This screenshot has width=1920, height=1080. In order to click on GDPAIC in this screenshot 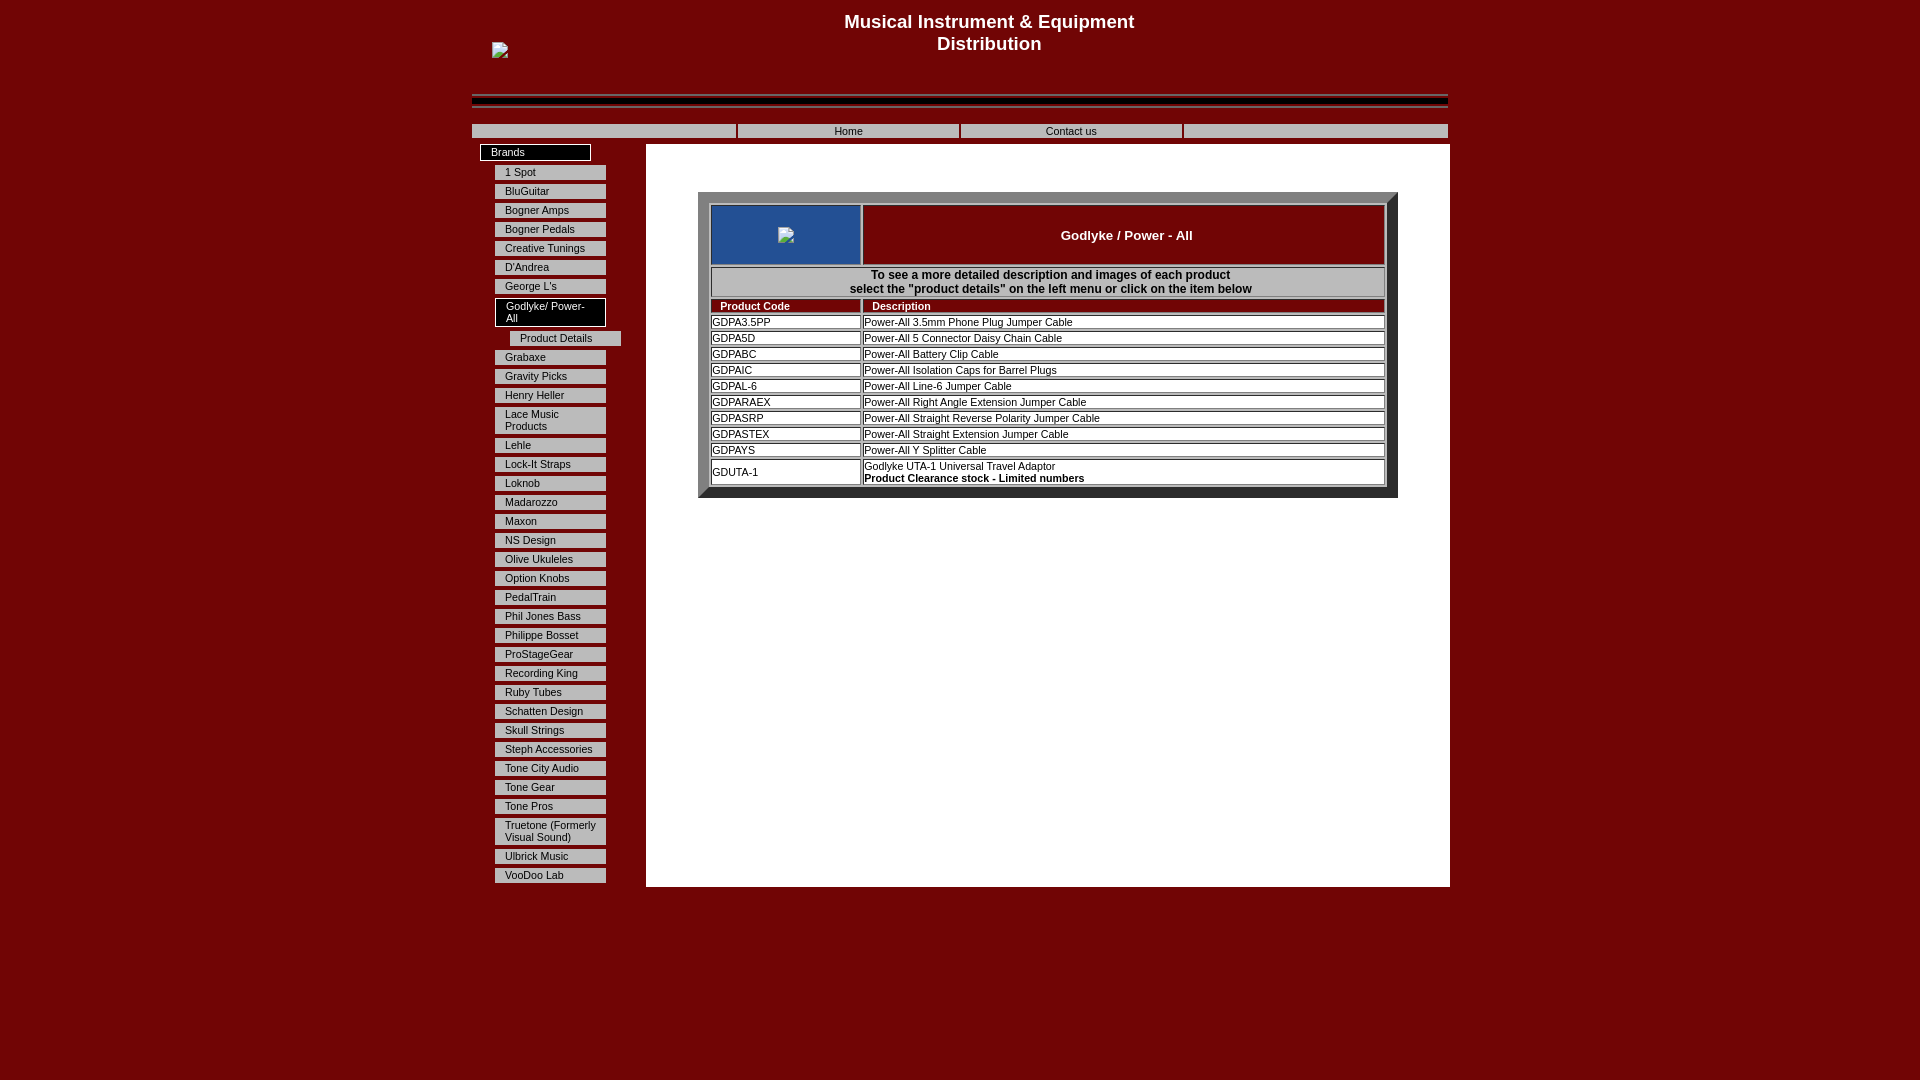, I will do `click(732, 370)`.